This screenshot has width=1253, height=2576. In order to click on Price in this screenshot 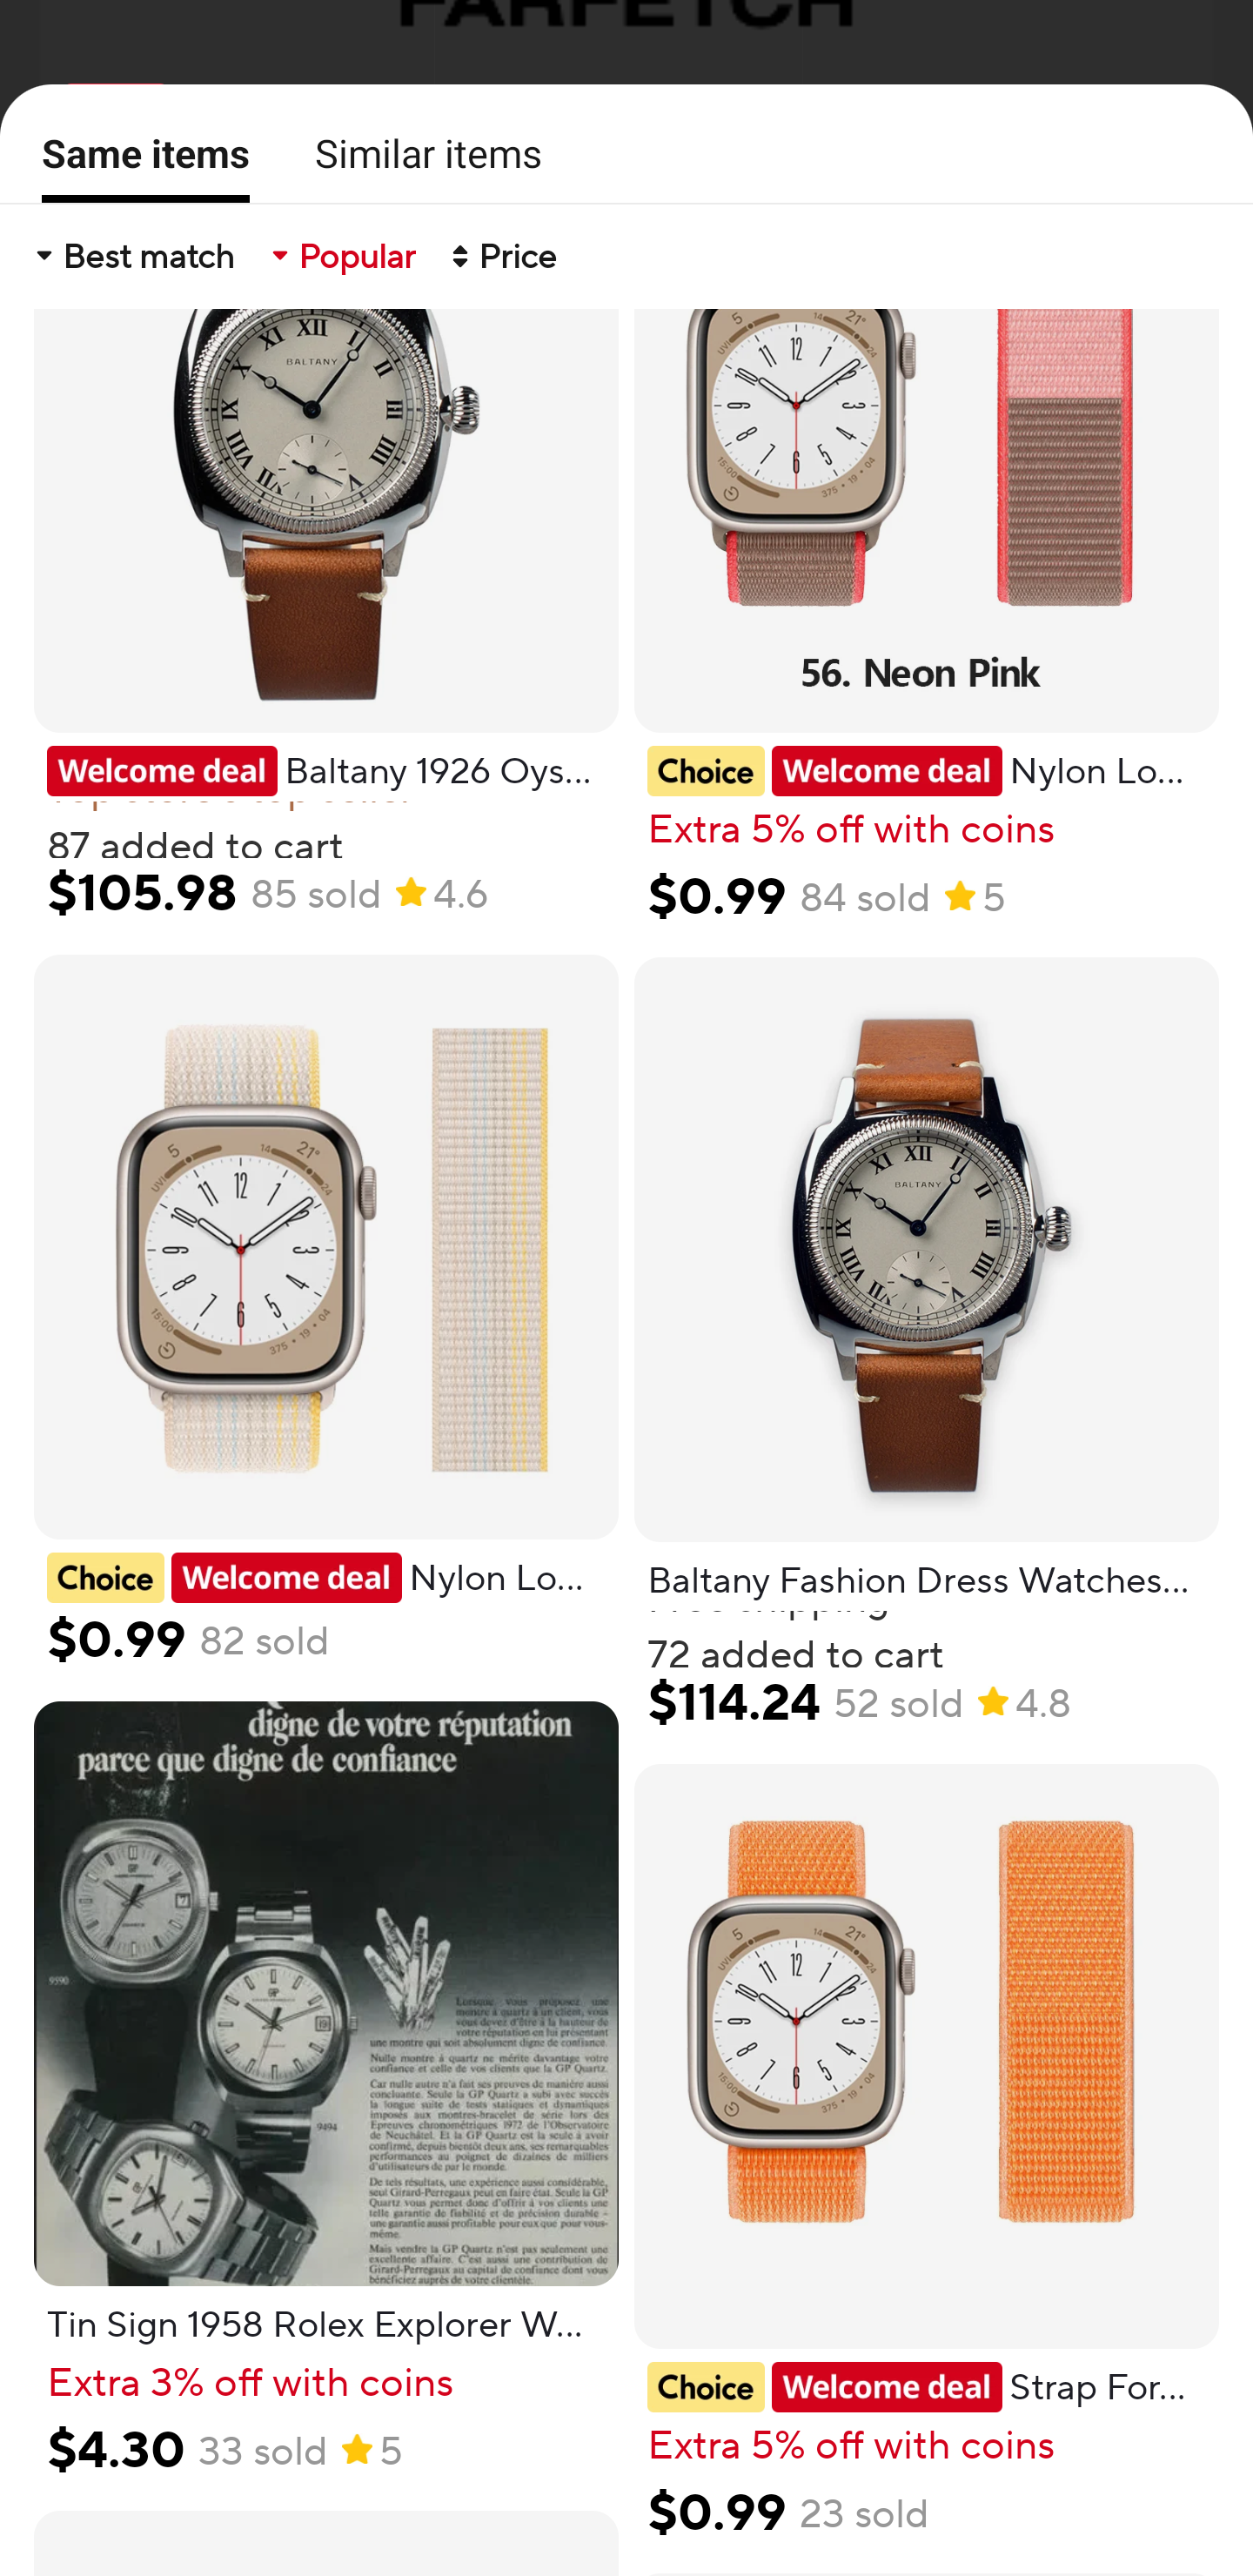, I will do `click(501, 256)`.